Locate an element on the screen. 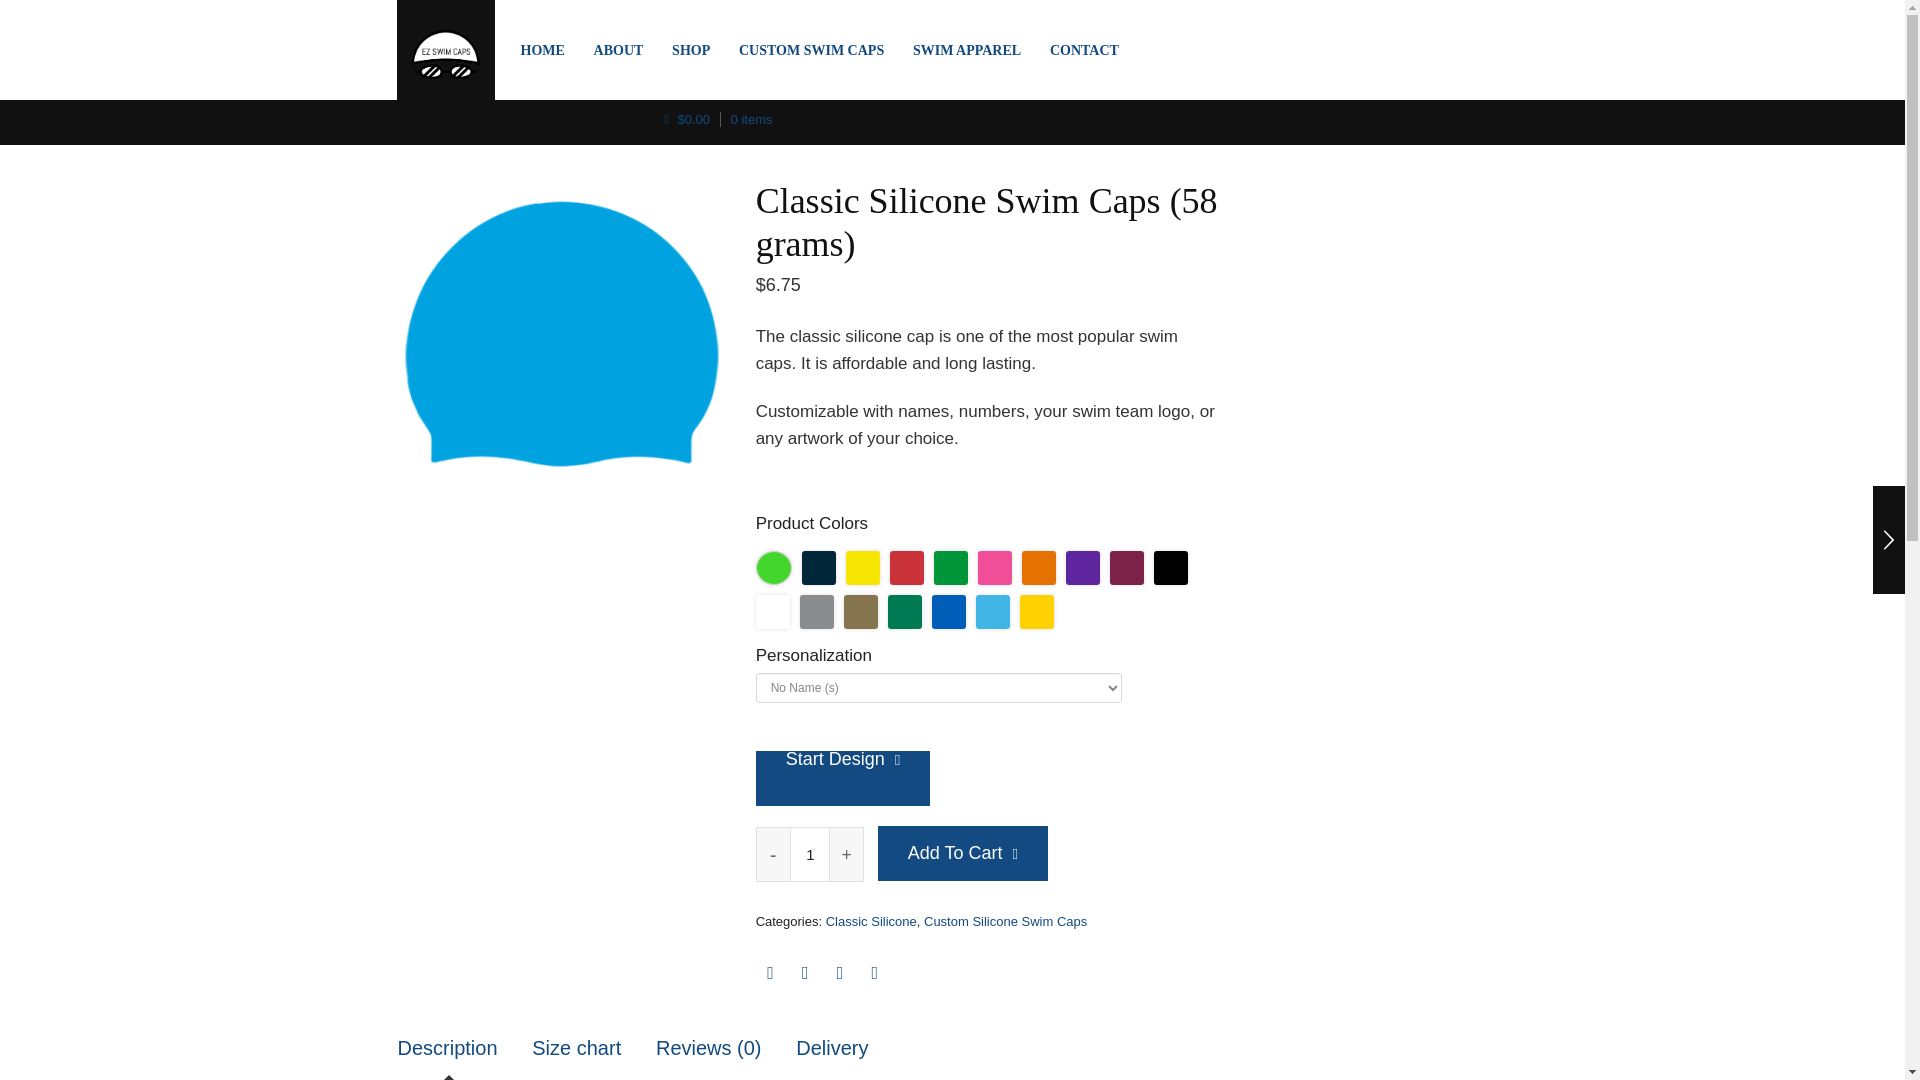 This screenshot has width=1920, height=1080. Yellow is located at coordinates (862, 568).